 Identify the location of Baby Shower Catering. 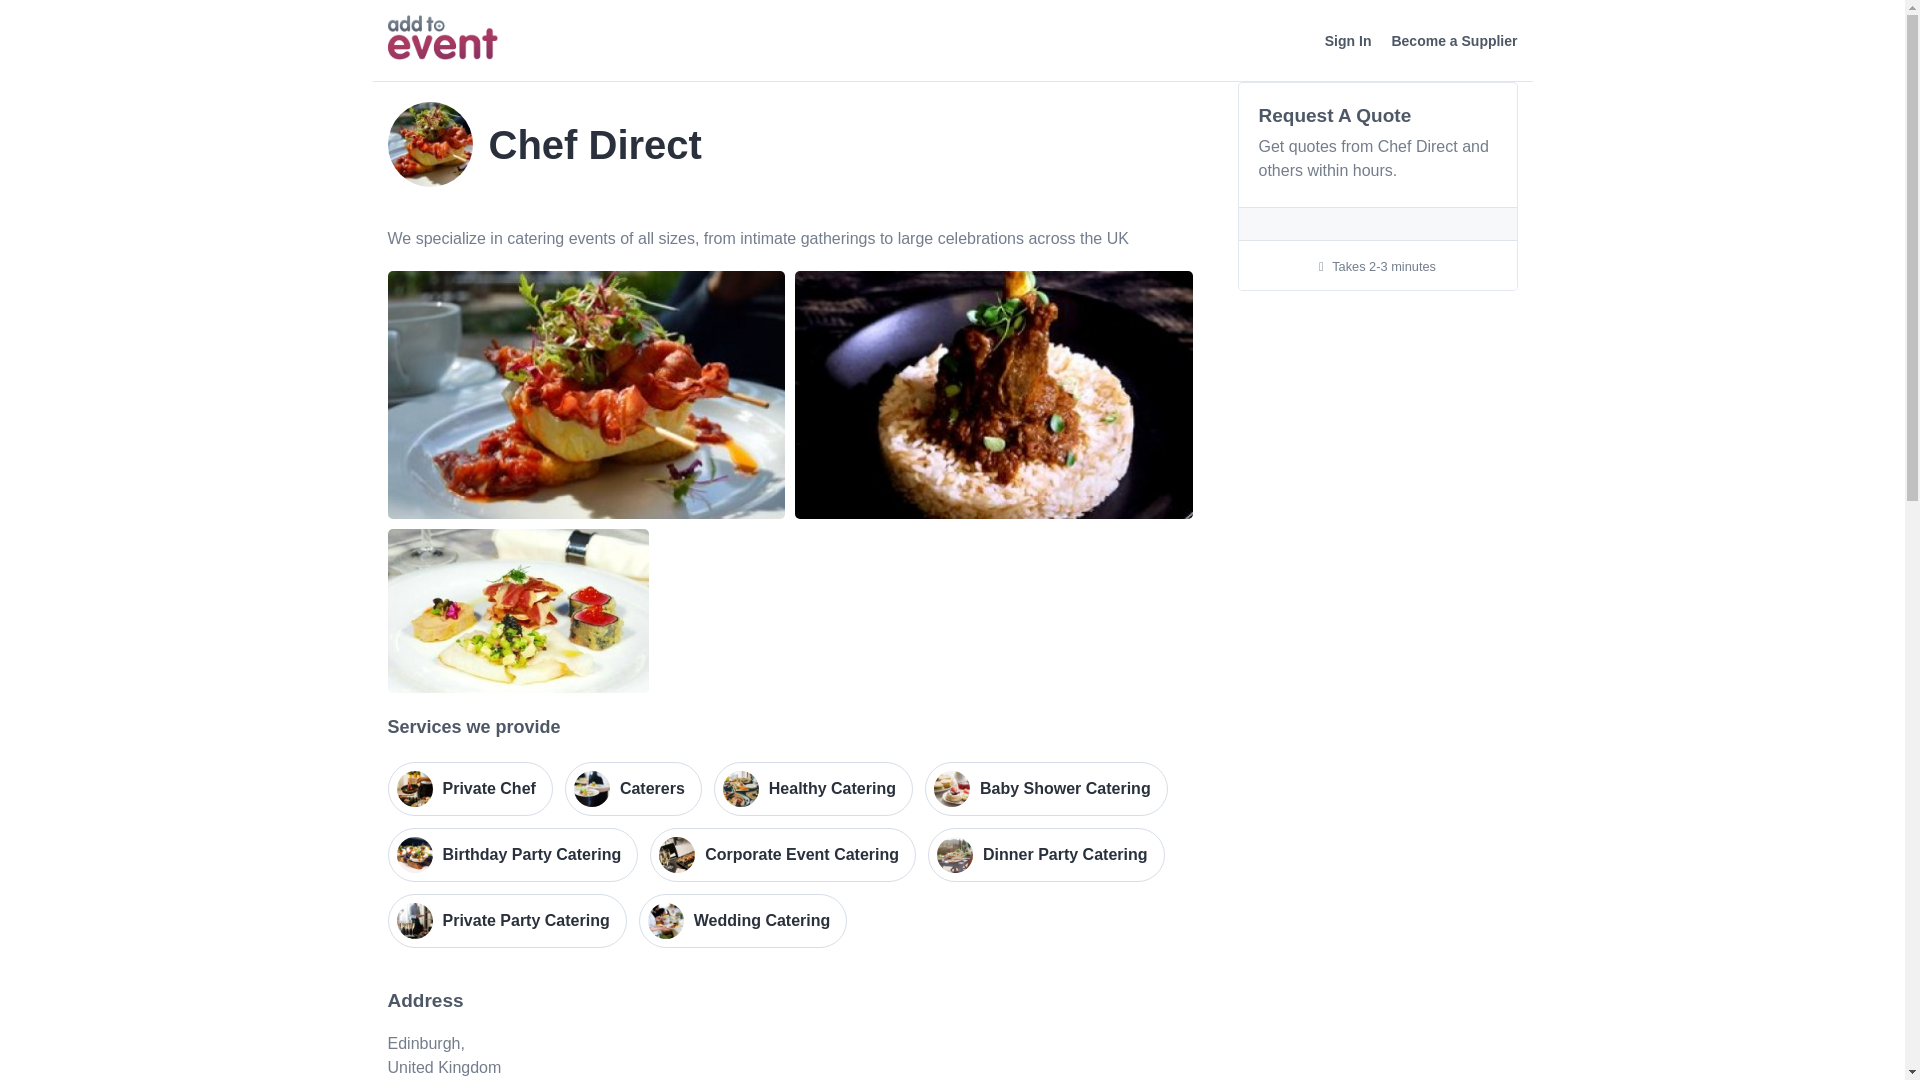
(1046, 789).